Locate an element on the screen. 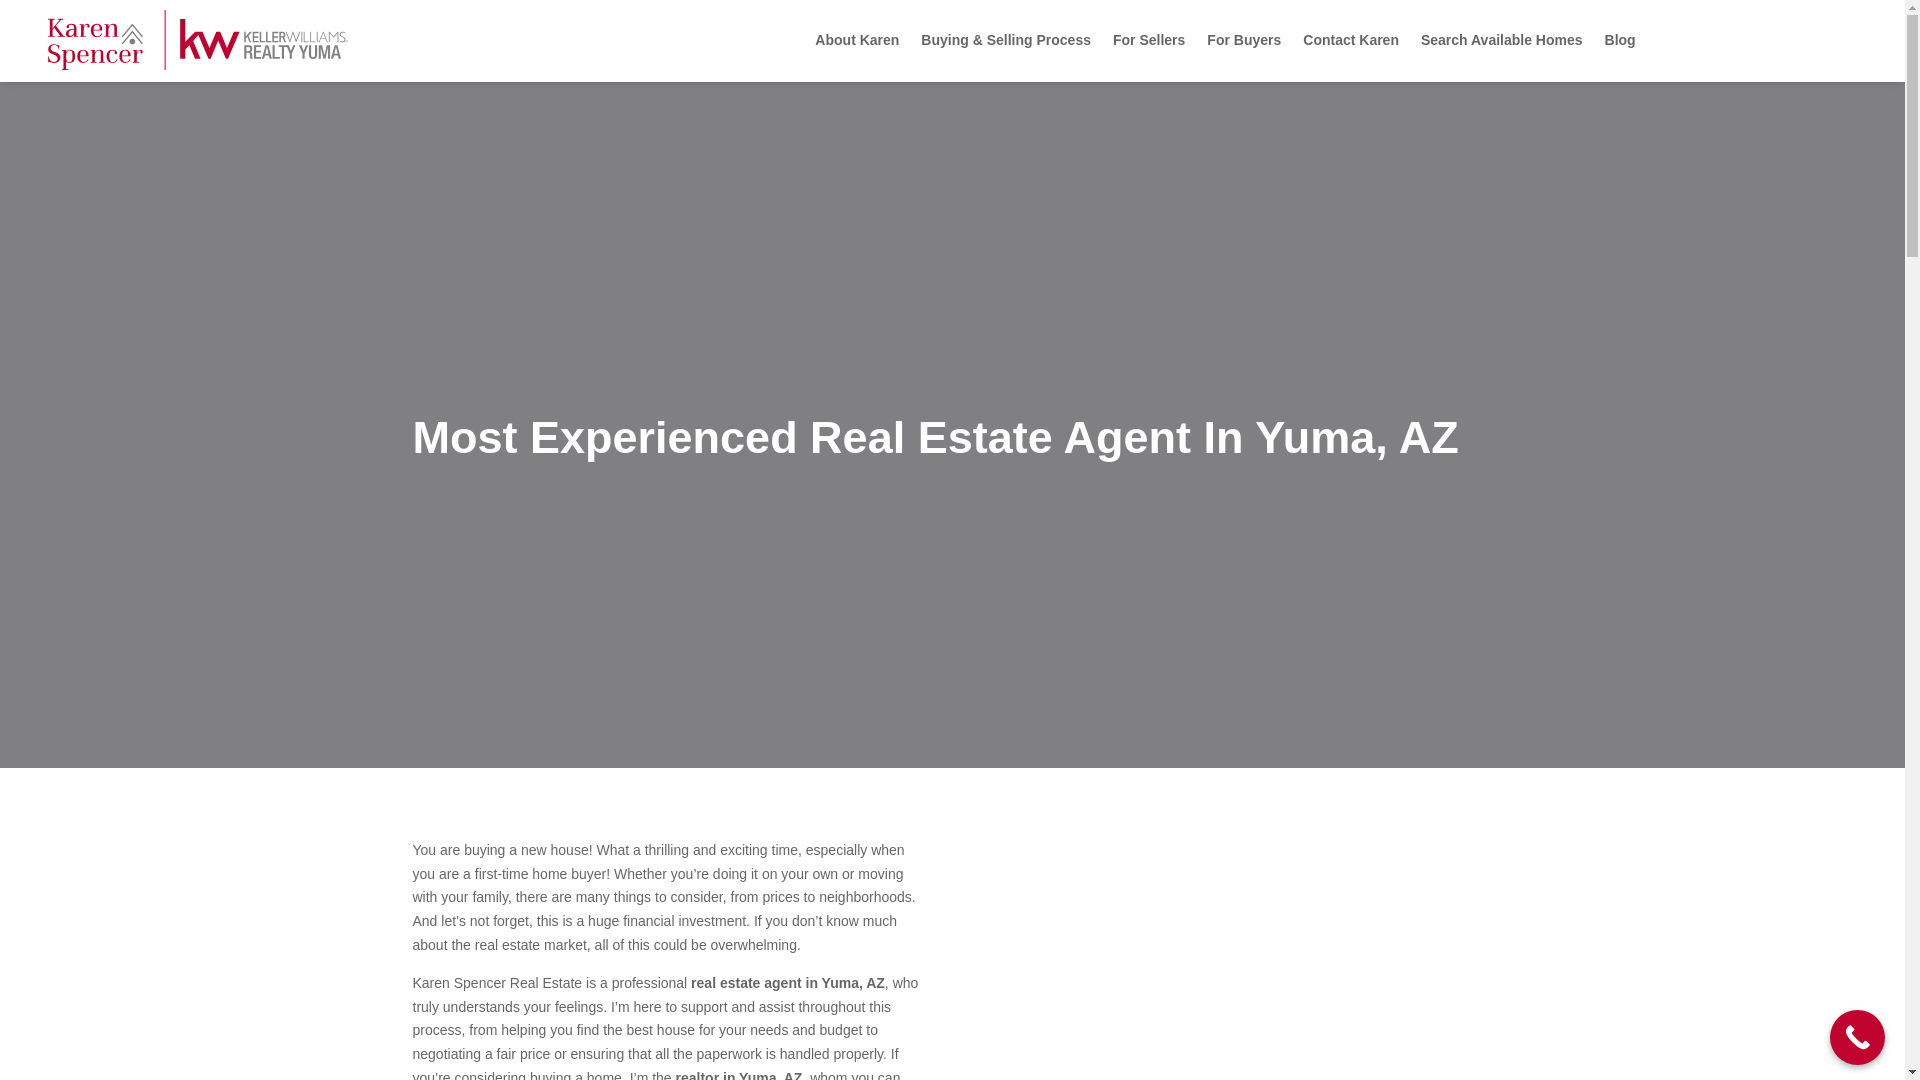 The image size is (1920, 1080). For Buyers is located at coordinates (1244, 40).